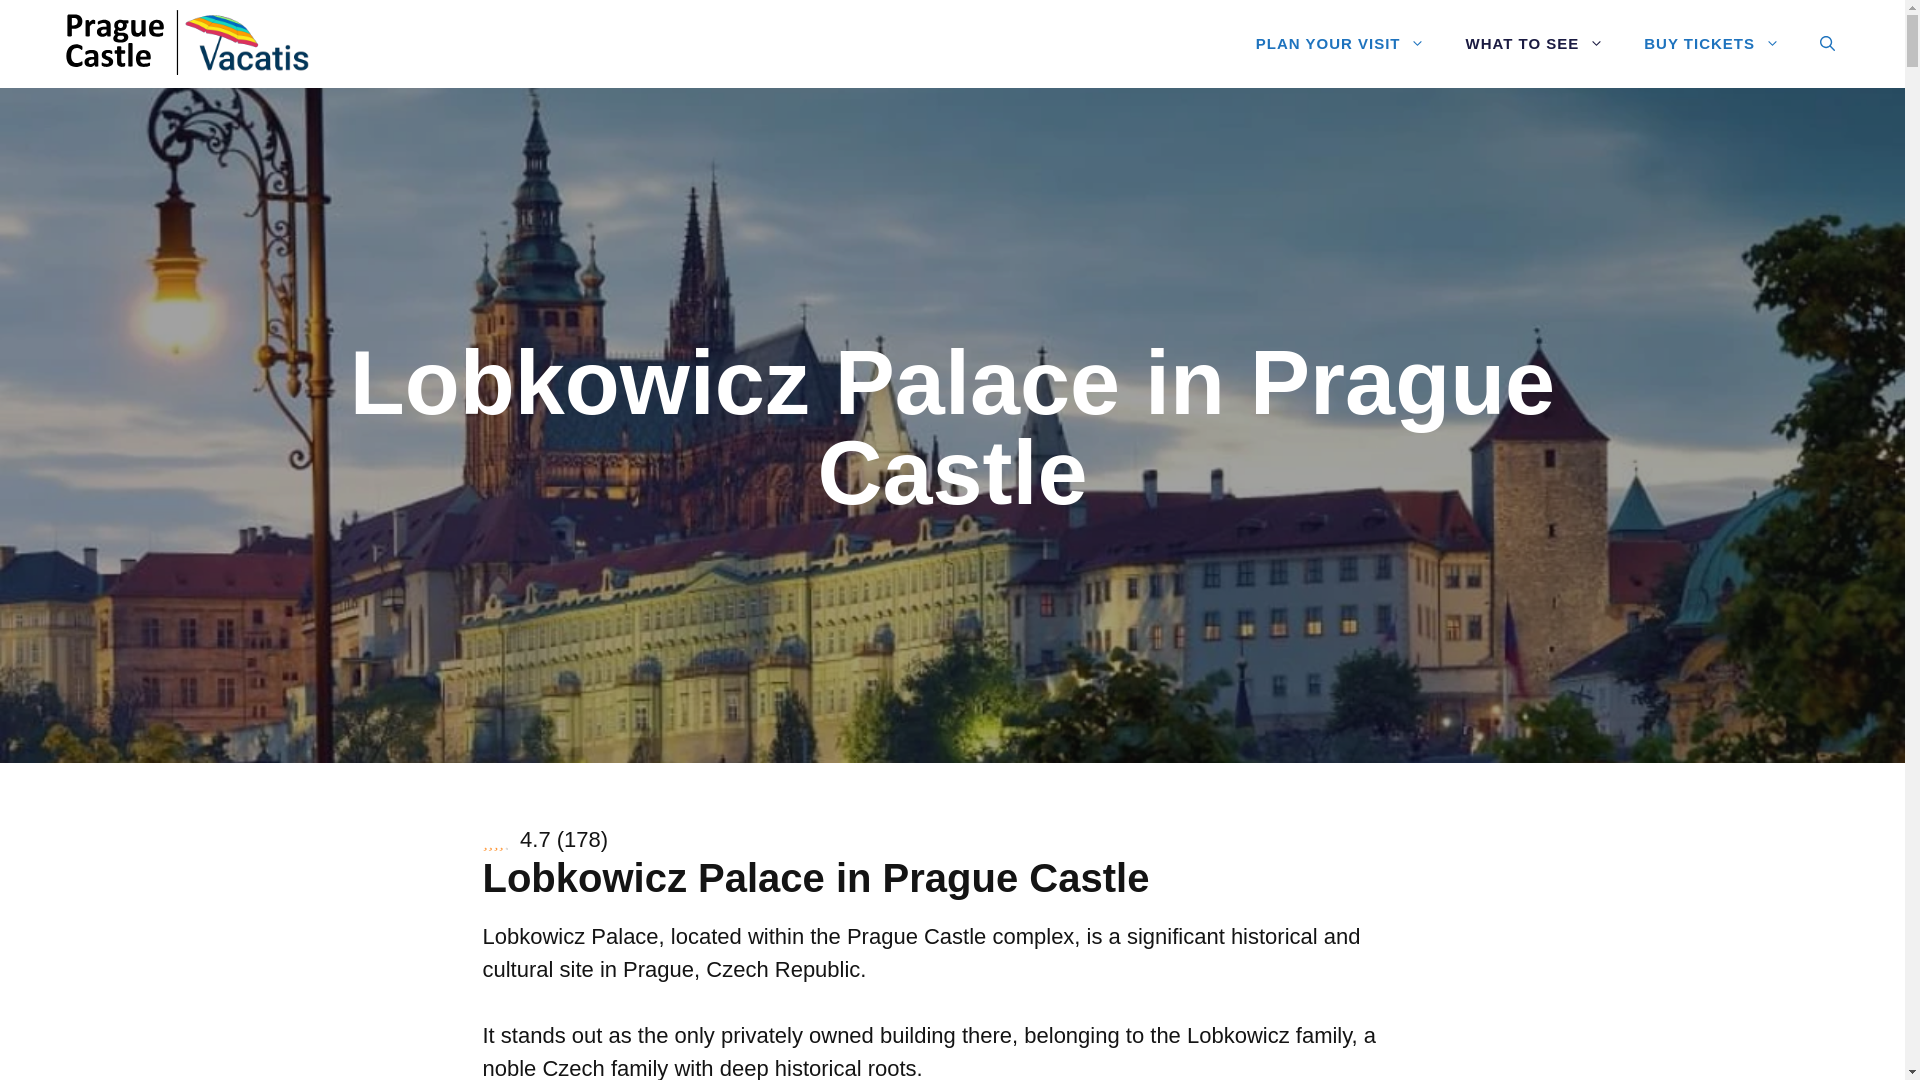 This screenshot has height=1080, width=1920. I want to click on BUY TICKETS, so click(1712, 44).